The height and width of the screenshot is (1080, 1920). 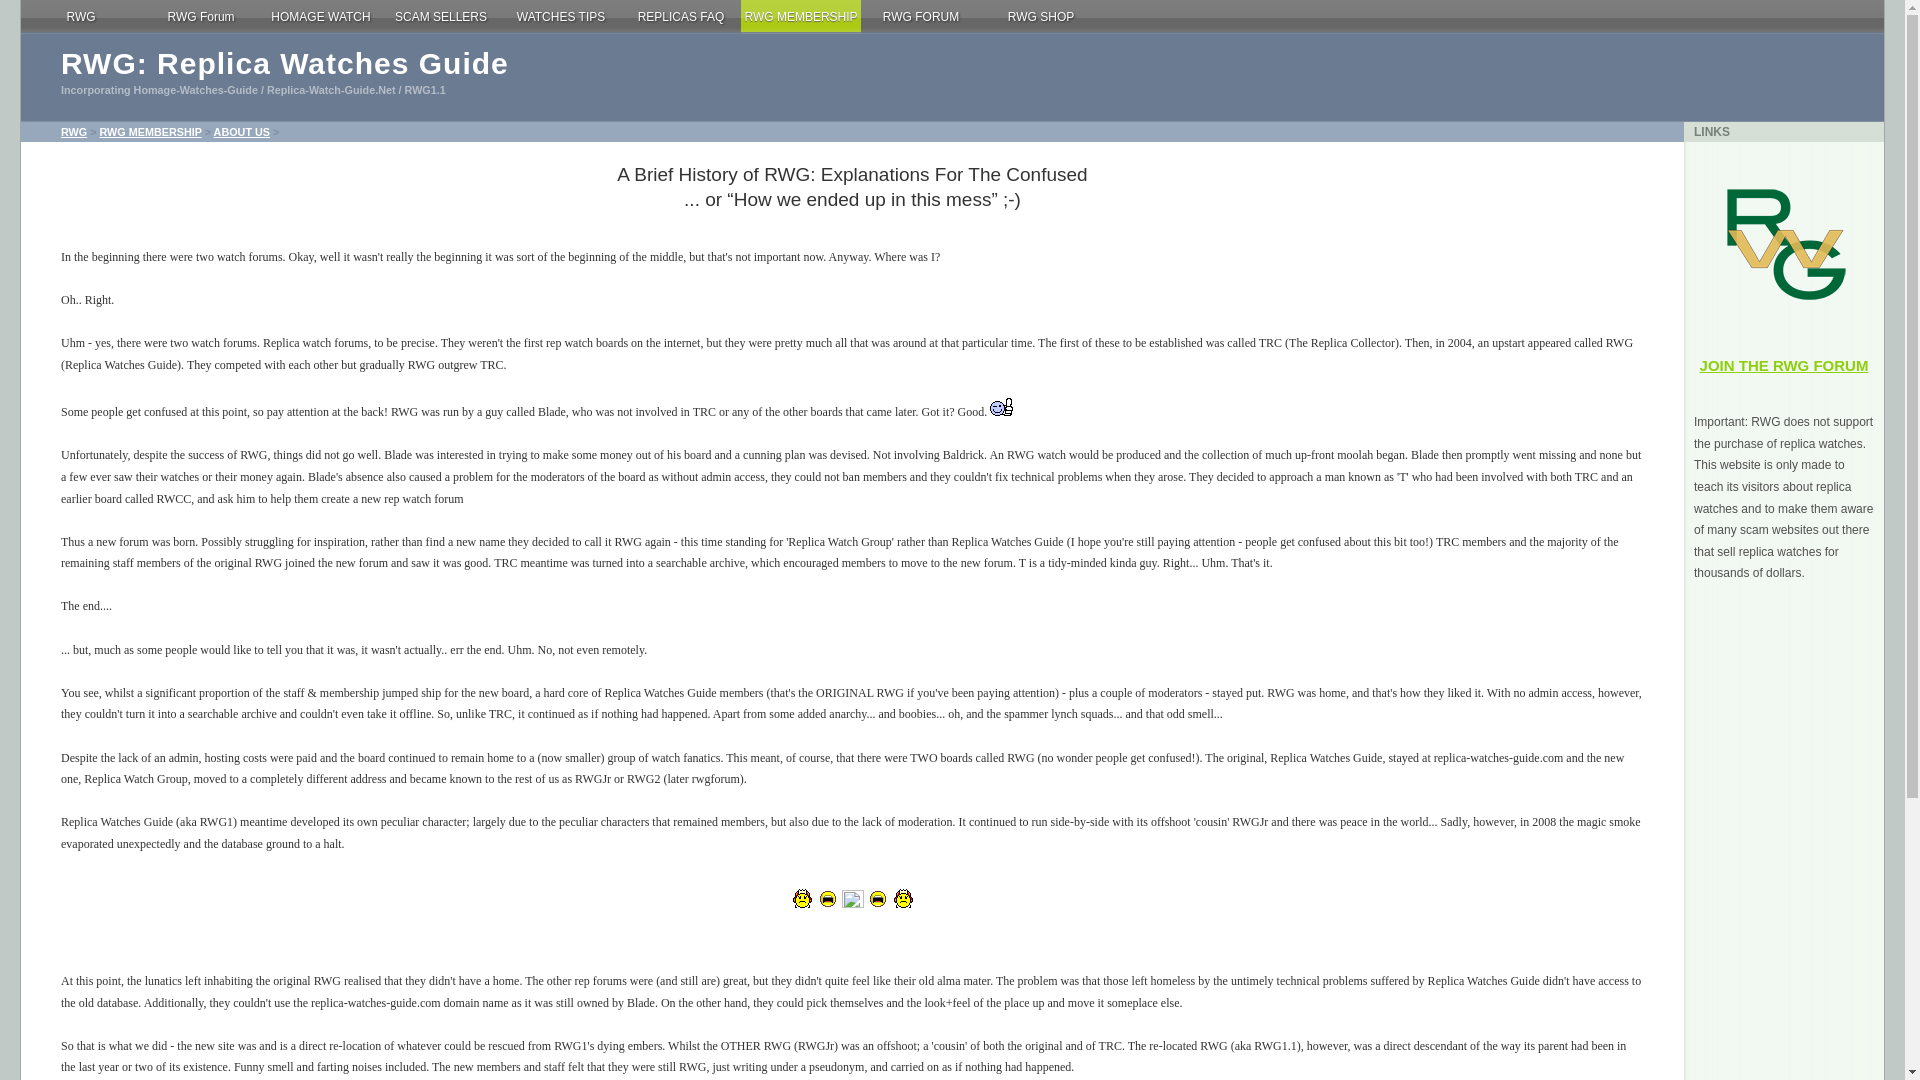 What do you see at coordinates (441, 17) in the screenshot?
I see `SCAM SELLERS` at bounding box center [441, 17].